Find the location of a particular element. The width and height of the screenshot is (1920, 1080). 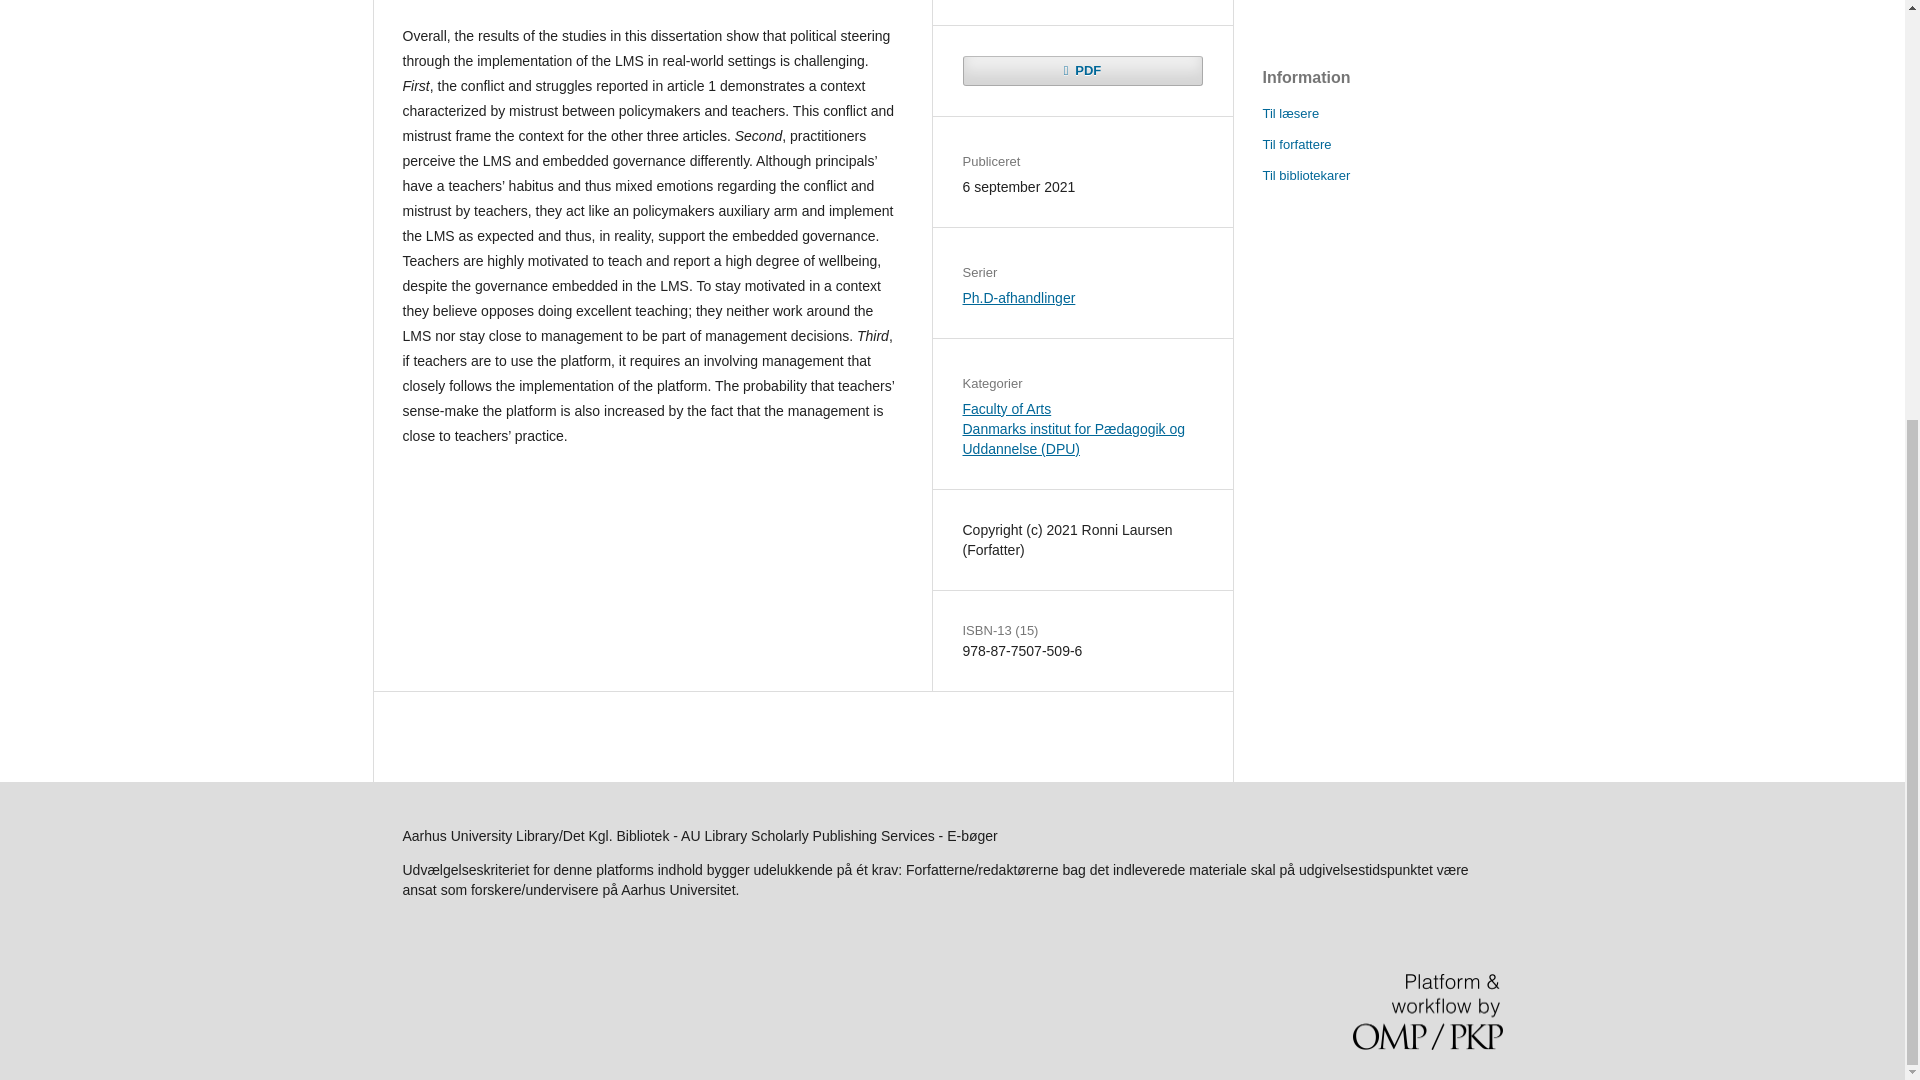

Faculty of Arts is located at coordinates (1006, 408).